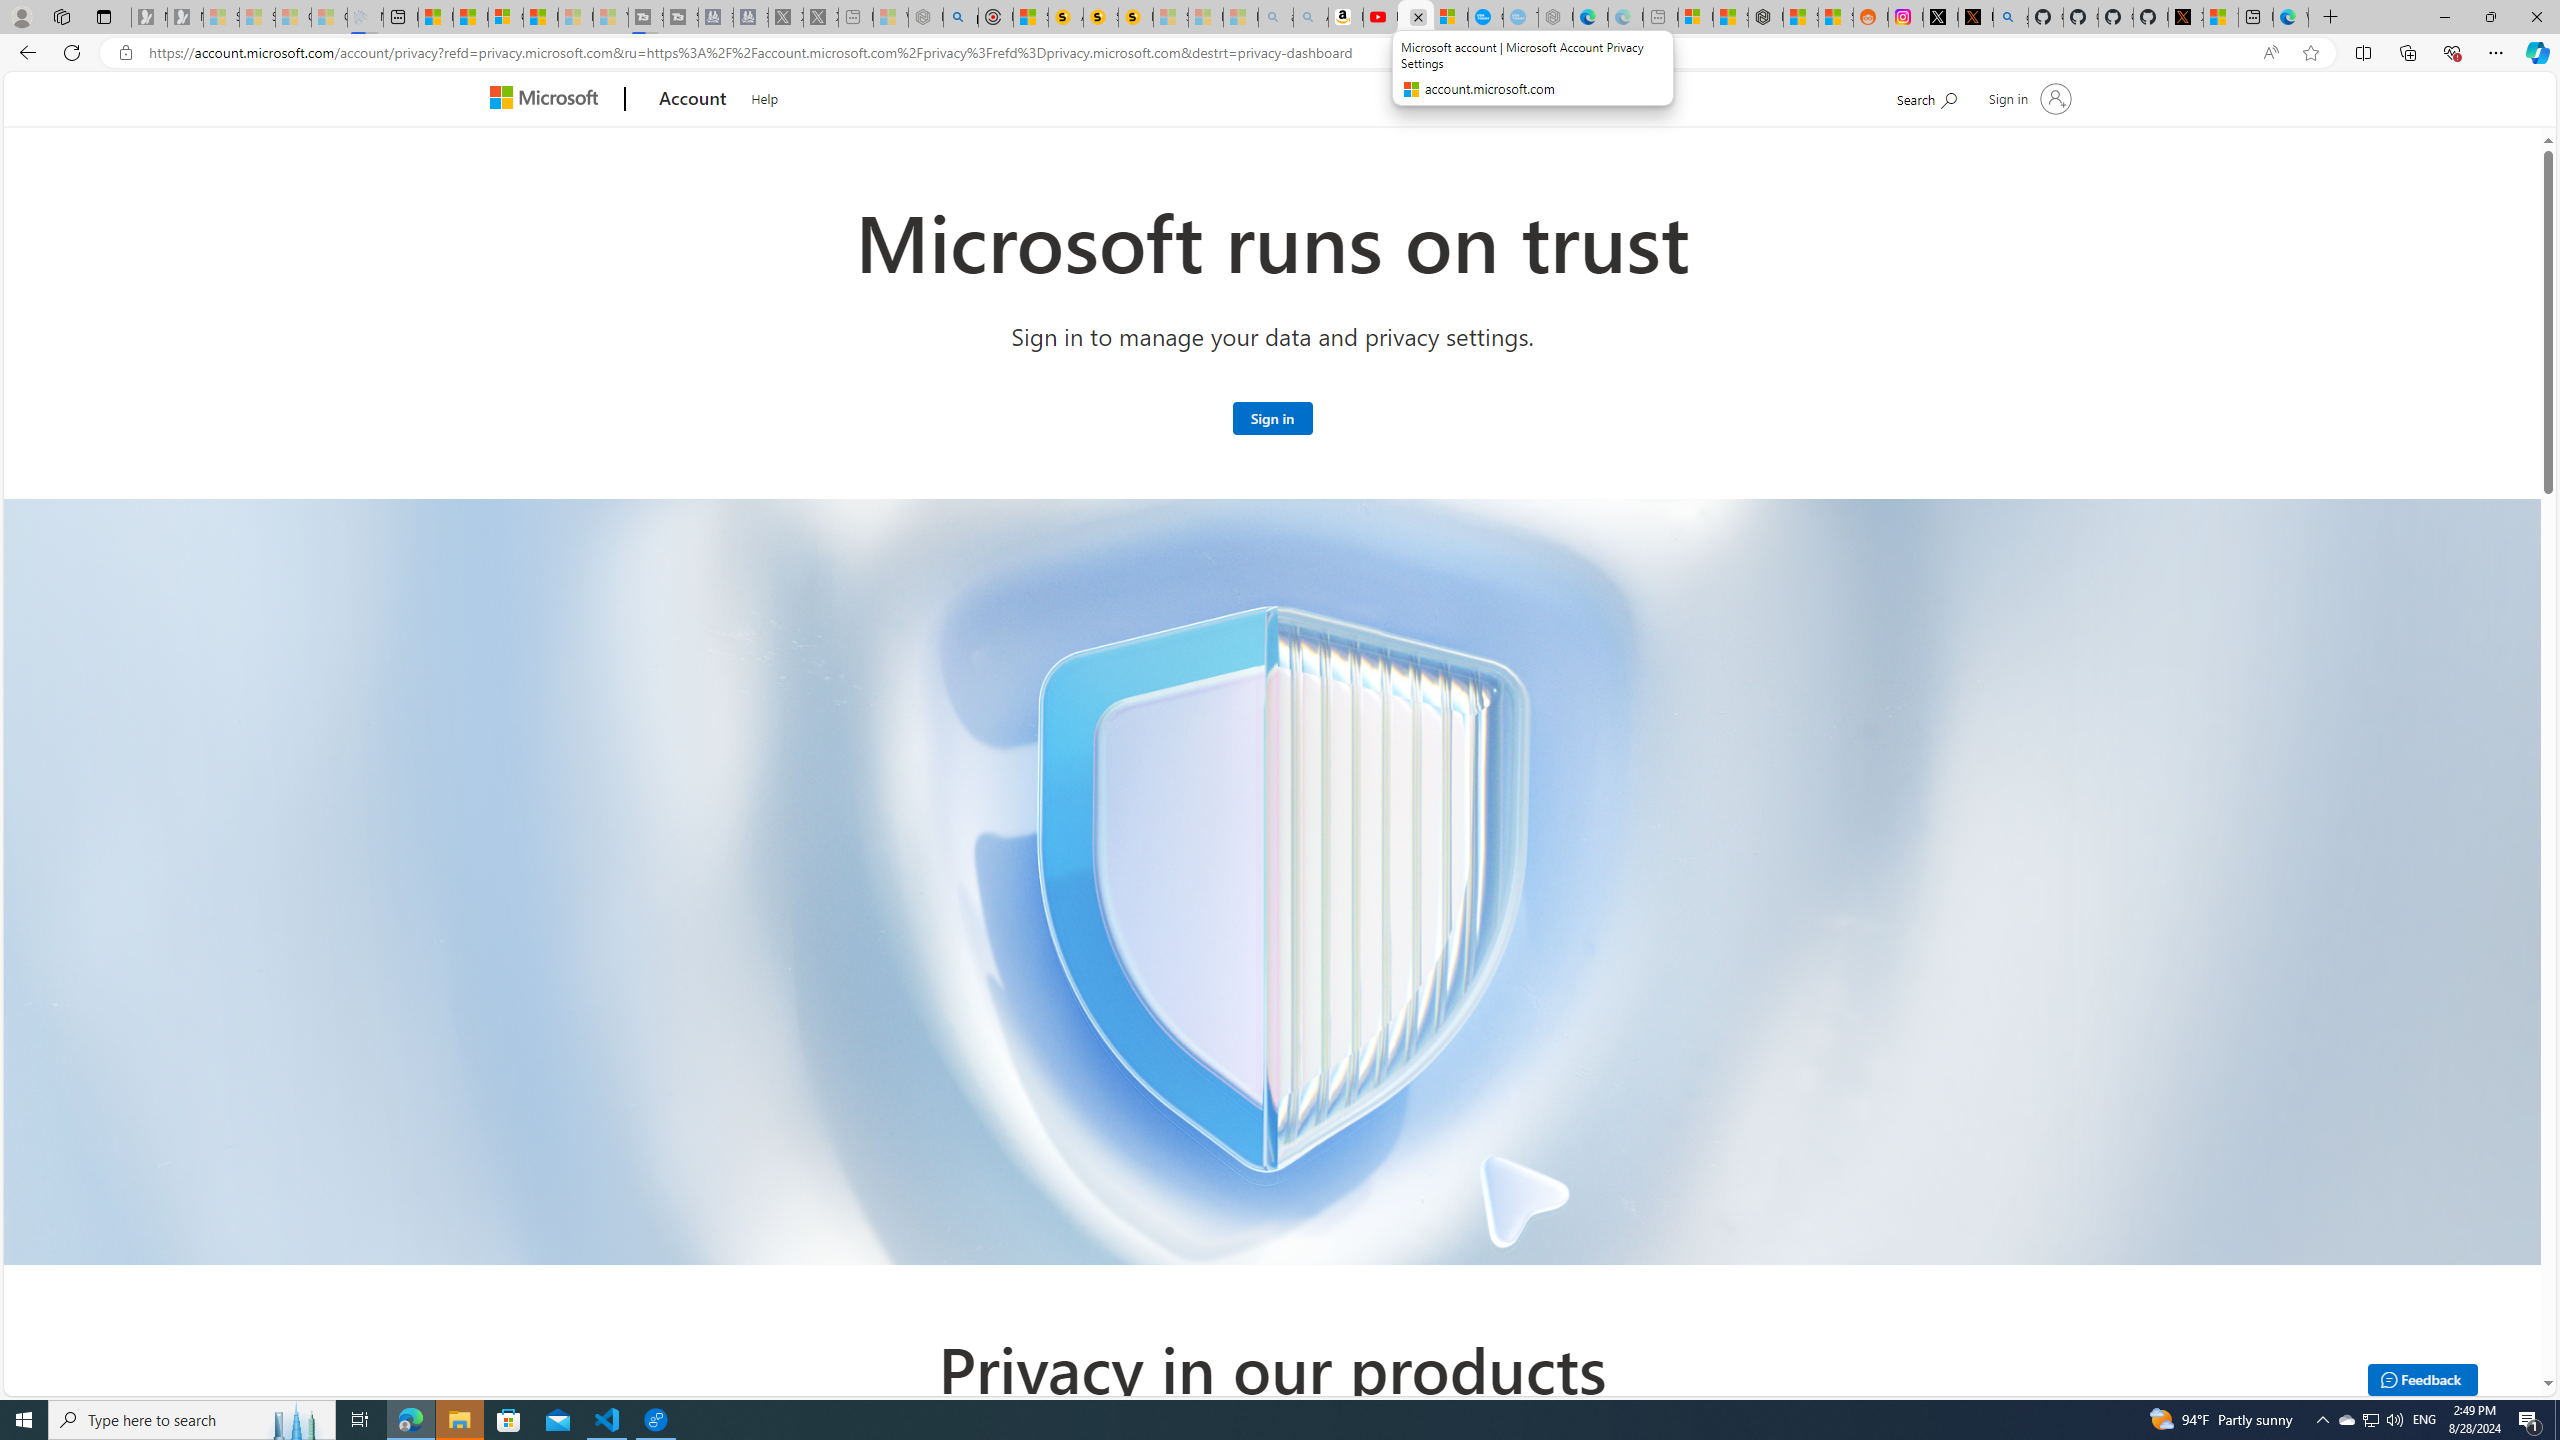 This screenshot has height=1440, width=2560. What do you see at coordinates (890, 17) in the screenshot?
I see `Wildlife - MSN - Sleeping` at bounding box center [890, 17].